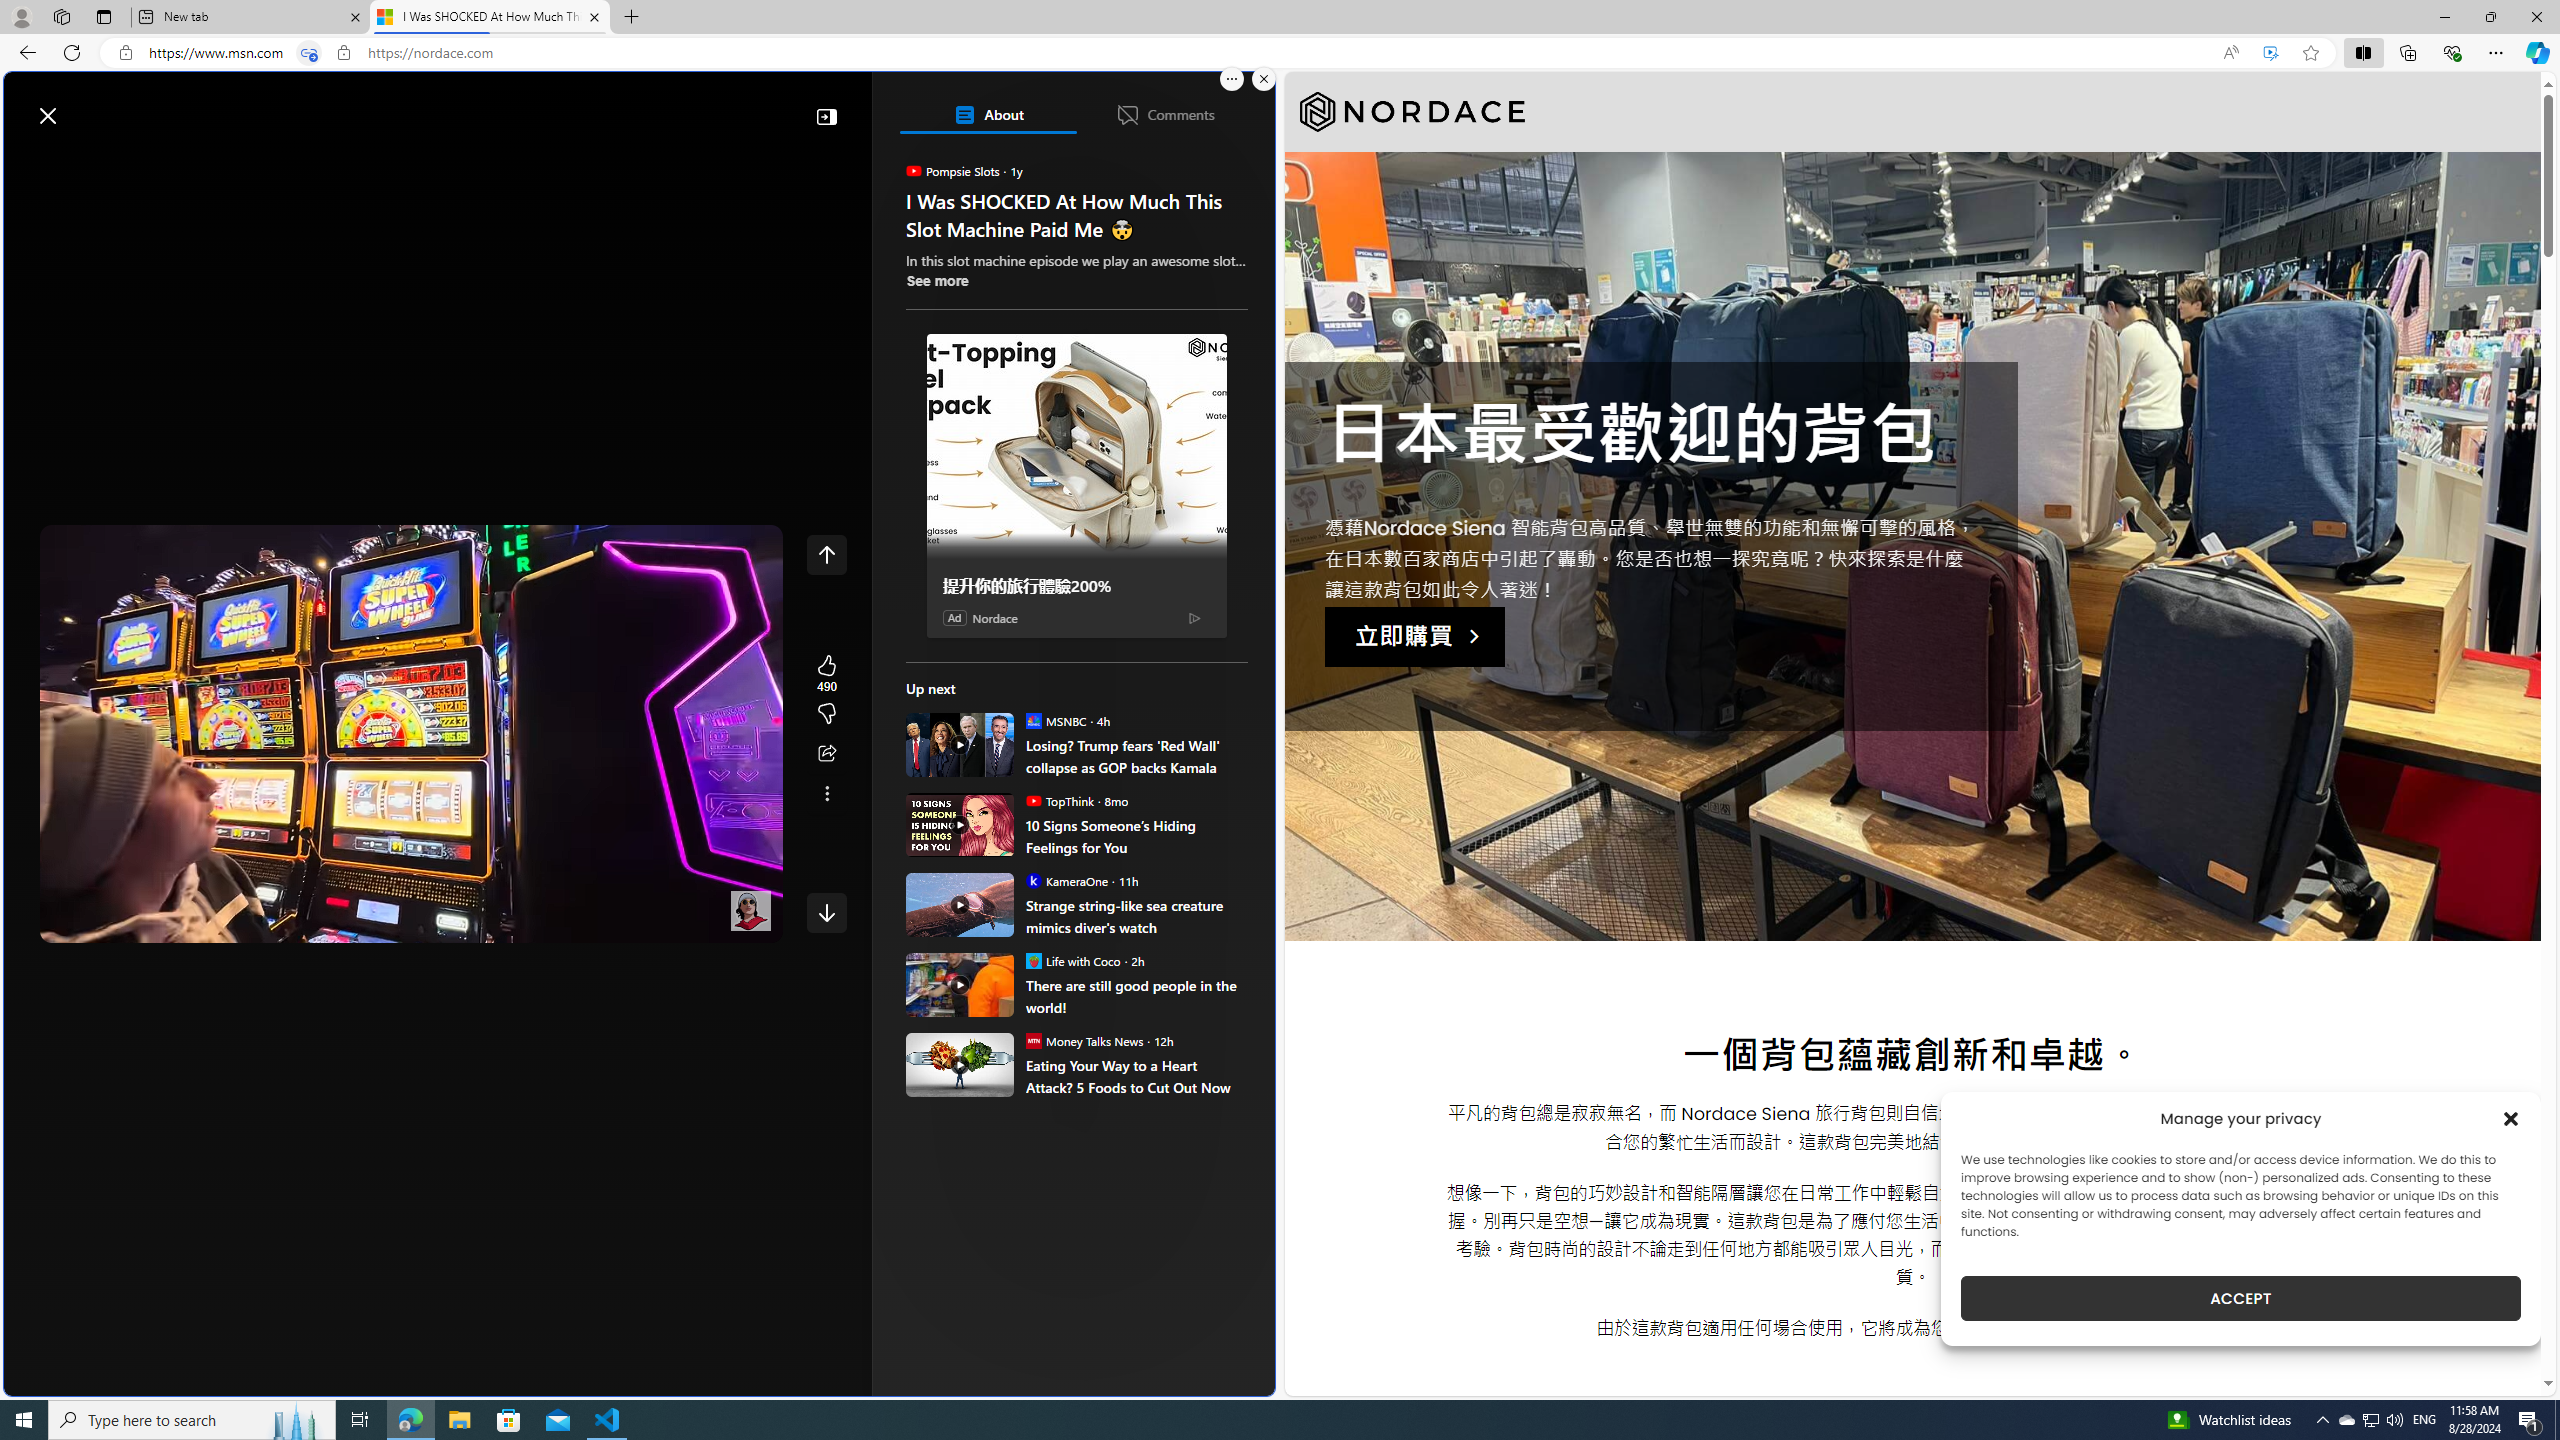 The image size is (2560, 1440). Describe the element at coordinates (1032, 800) in the screenshot. I see `TopThink` at that location.